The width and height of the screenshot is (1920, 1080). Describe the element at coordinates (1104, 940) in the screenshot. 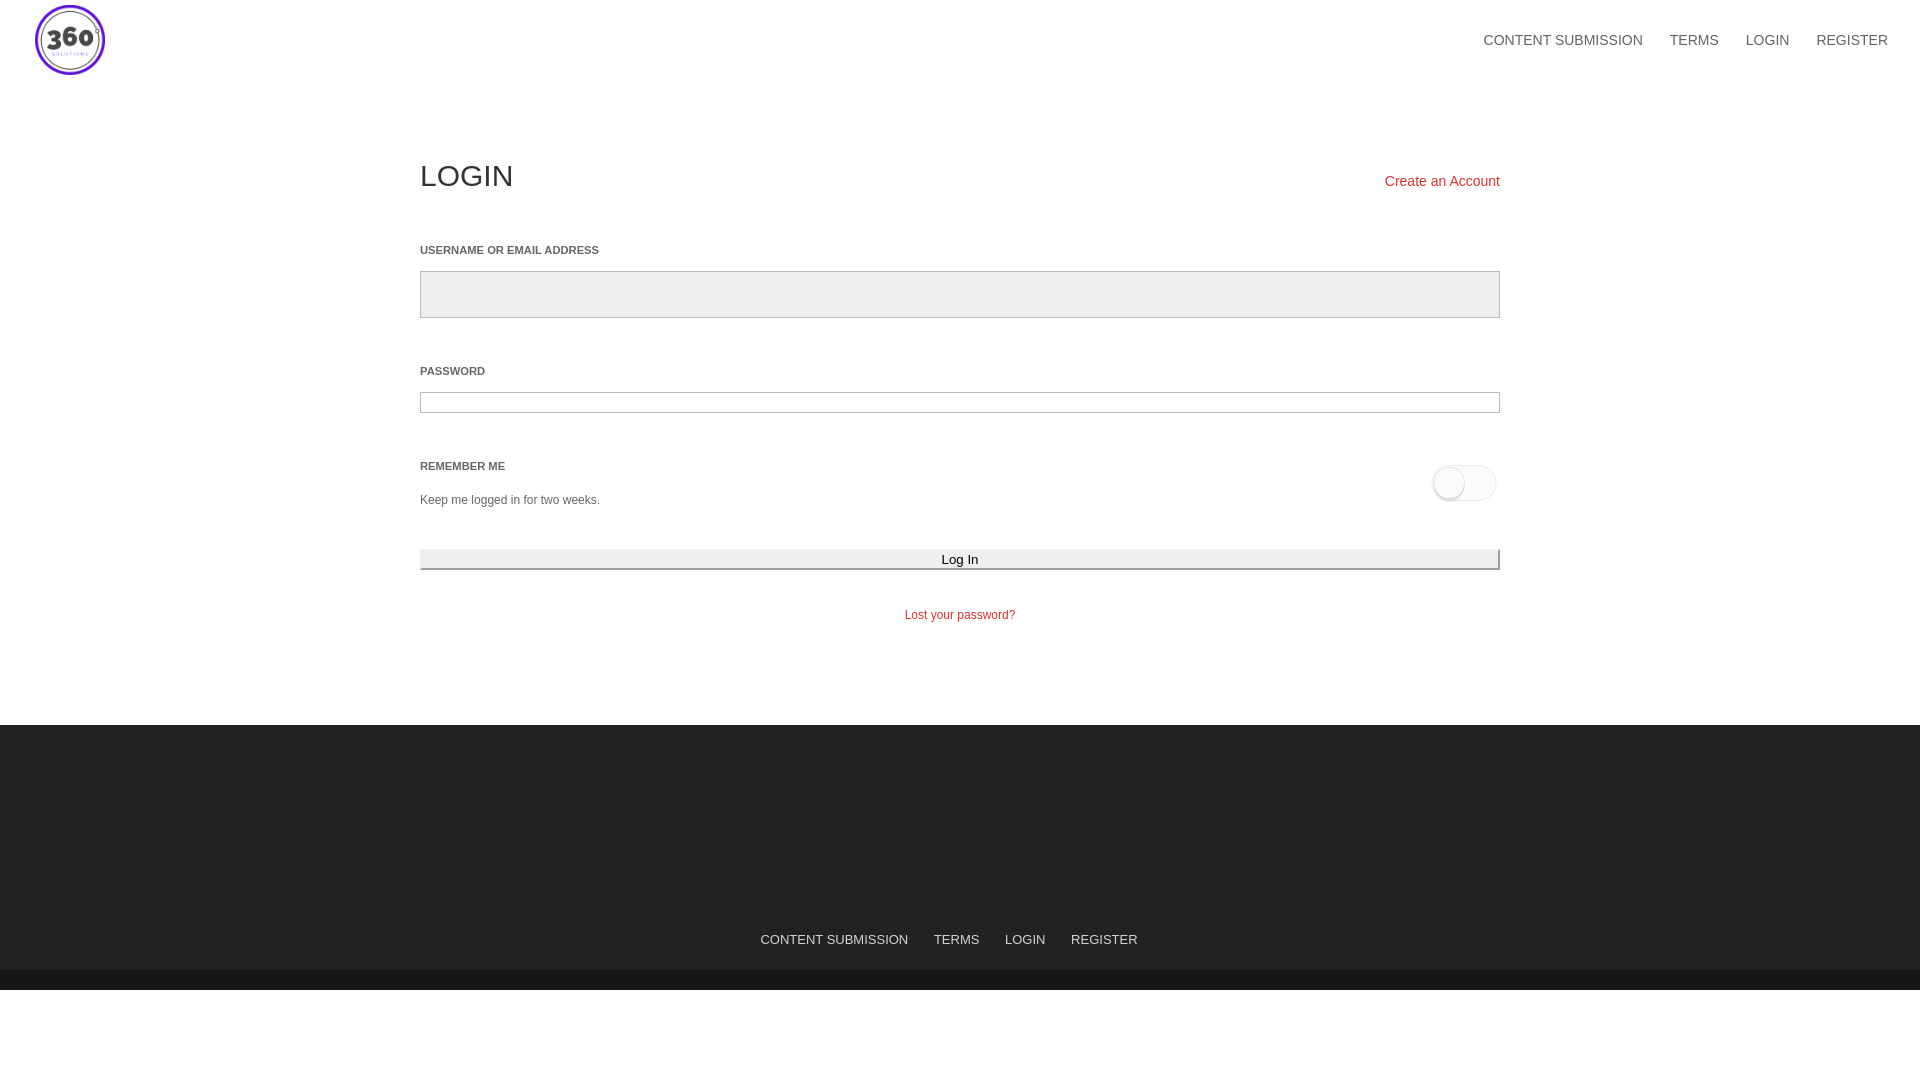

I see `REGISTER` at that location.